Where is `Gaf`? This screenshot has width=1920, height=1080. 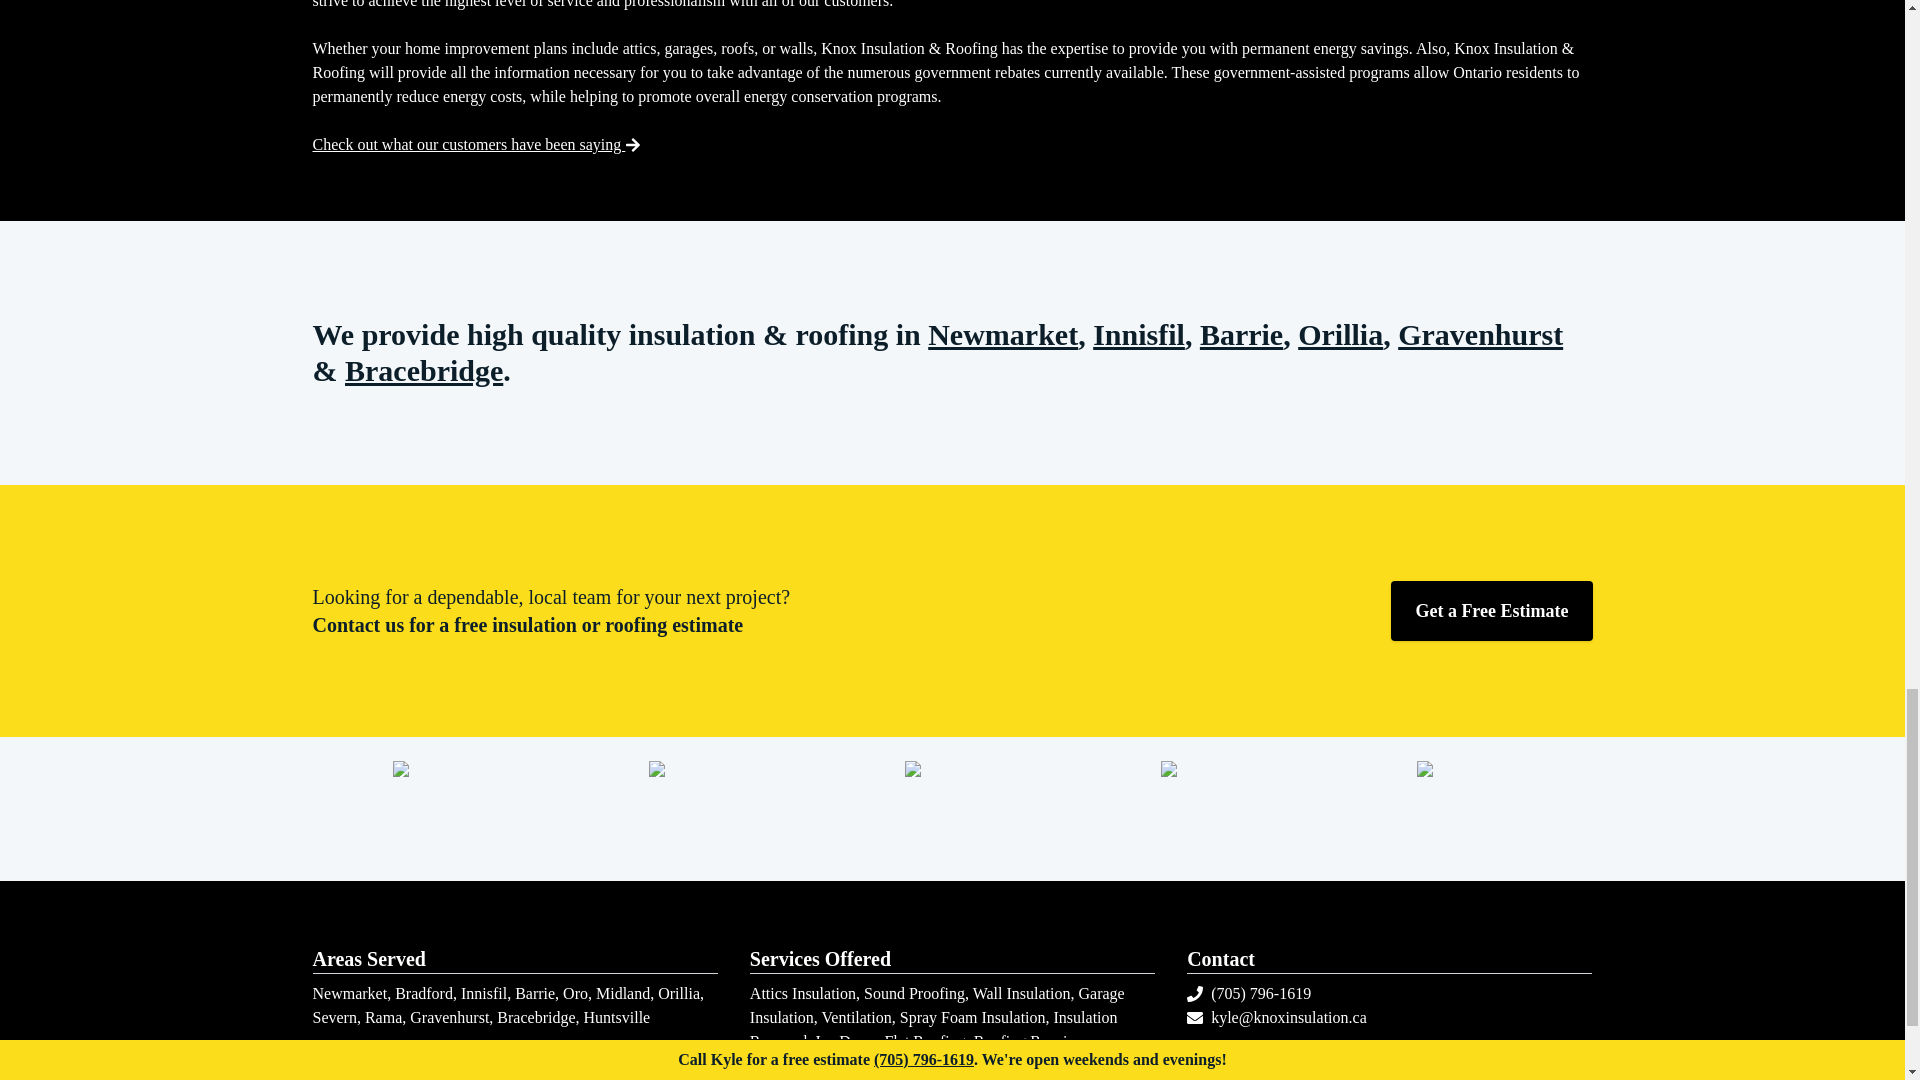 Gaf is located at coordinates (439, 809).